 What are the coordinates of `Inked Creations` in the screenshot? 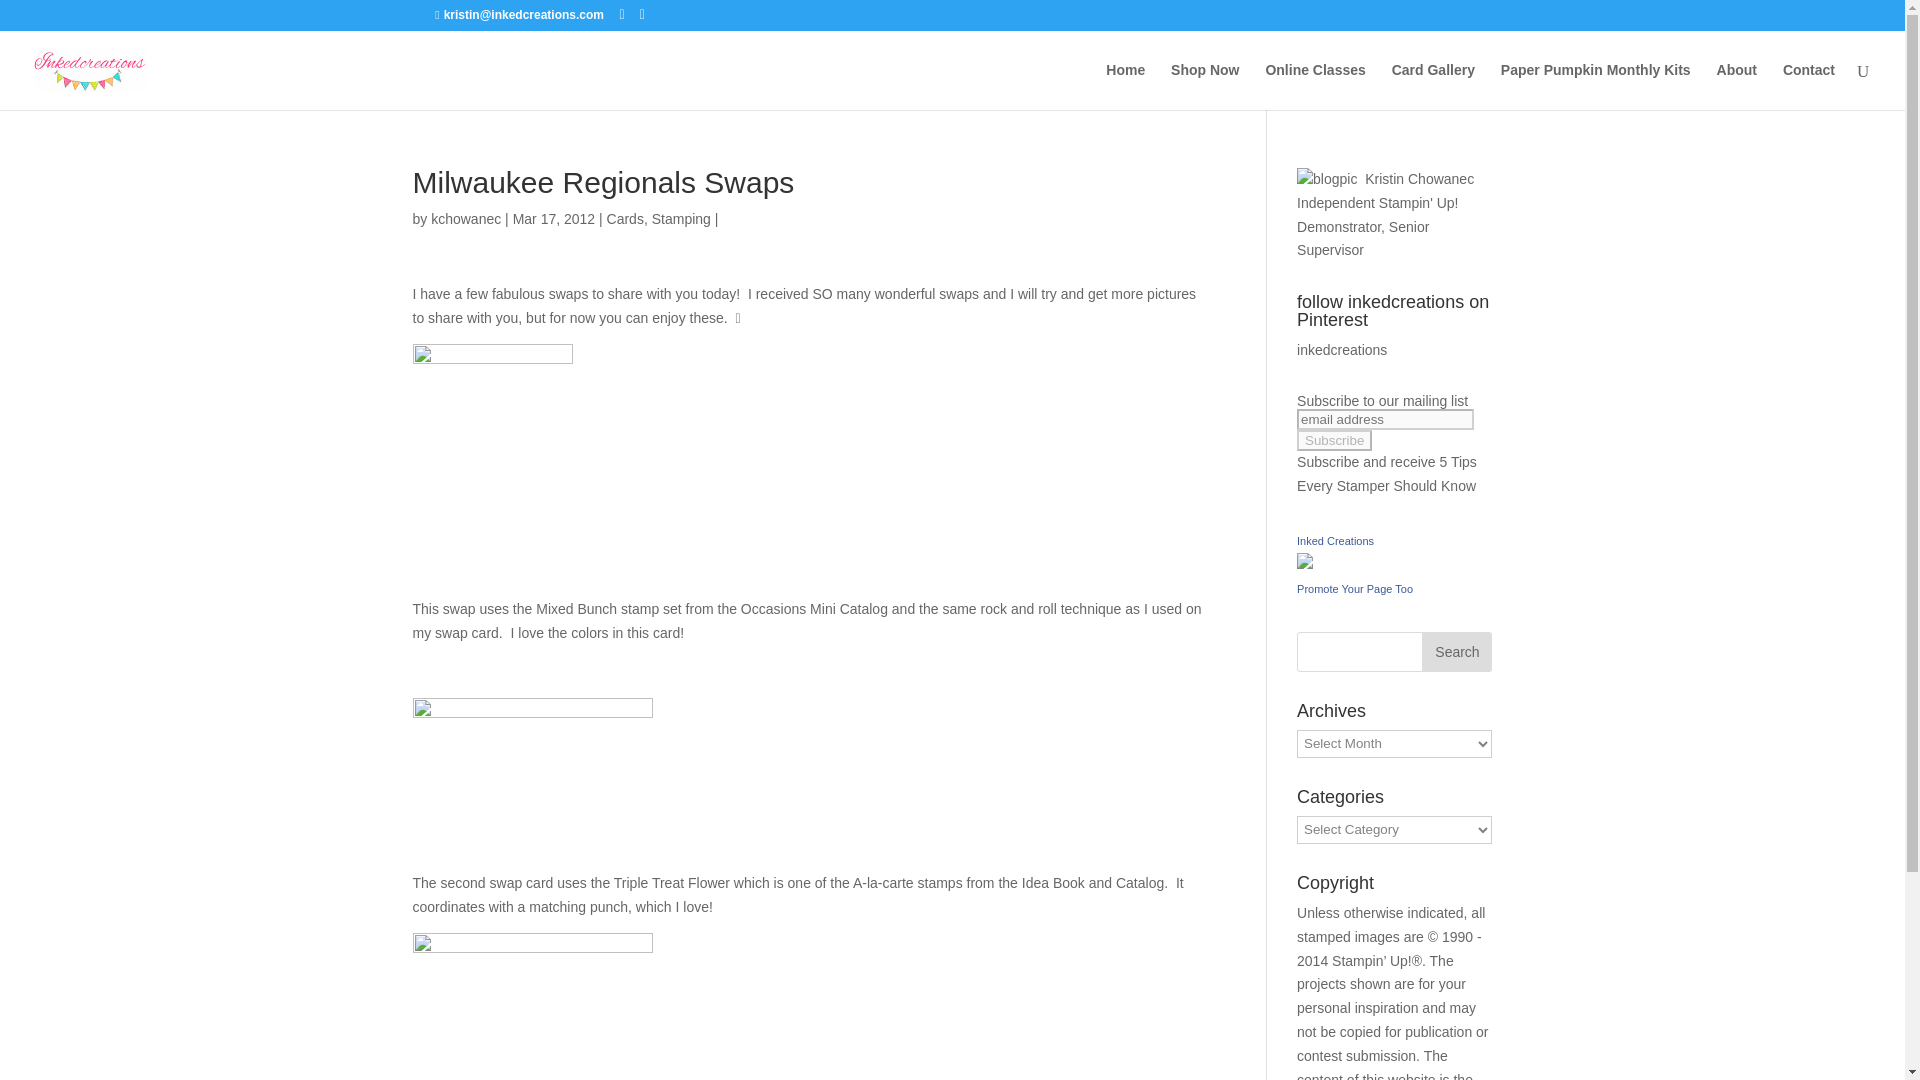 It's located at (1336, 540).